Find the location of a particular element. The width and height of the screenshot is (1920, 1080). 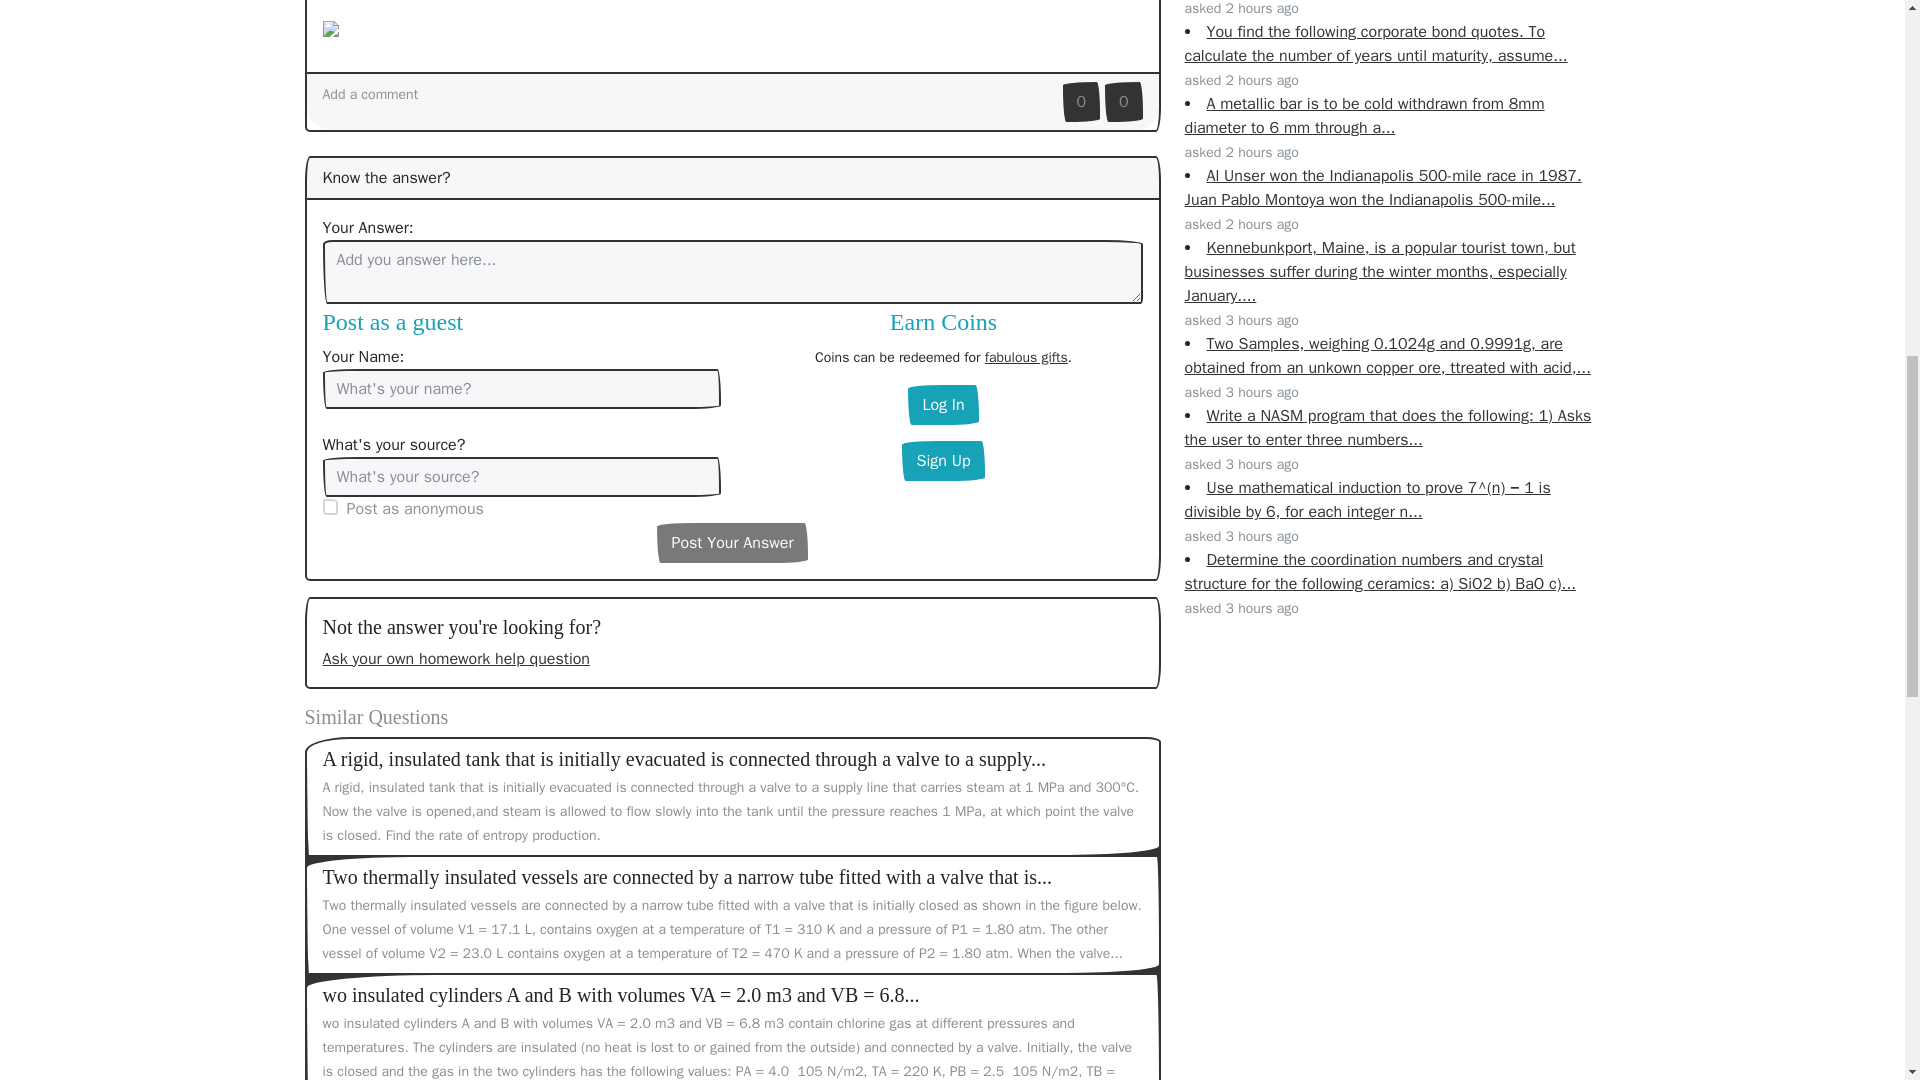

Log In is located at coordinates (942, 404).